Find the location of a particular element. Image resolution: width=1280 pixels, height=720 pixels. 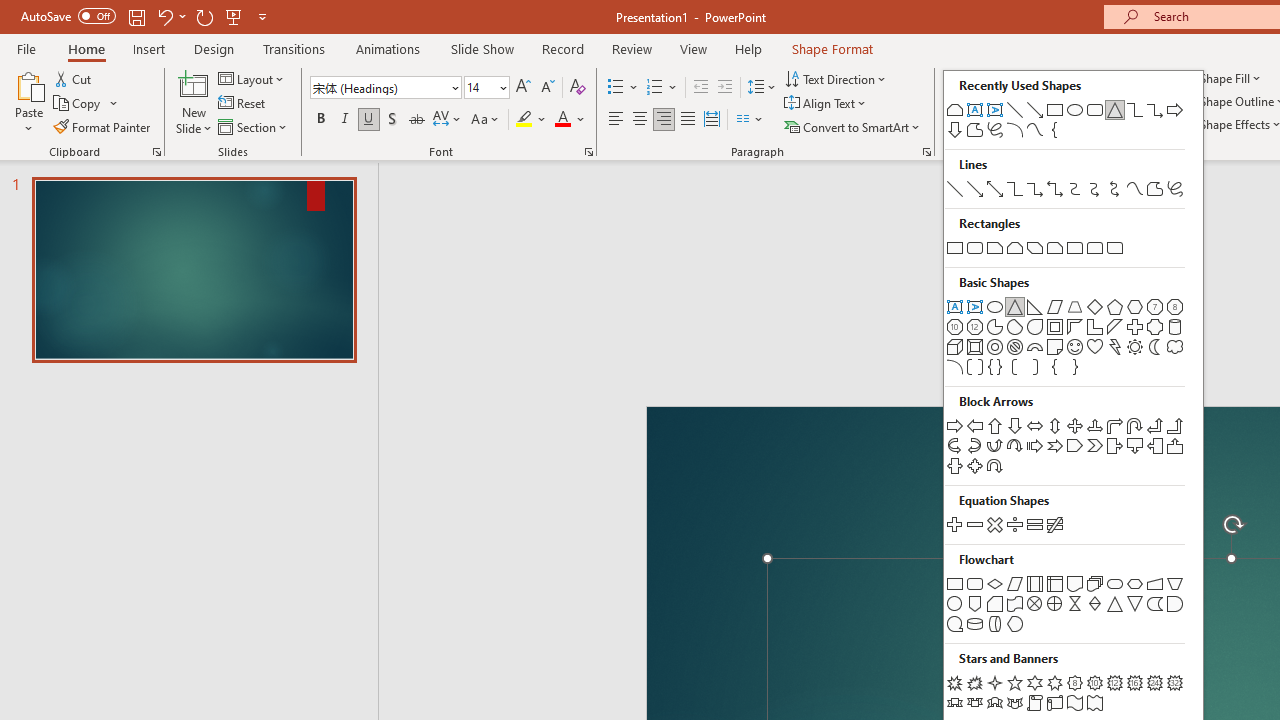

Paragraph... is located at coordinates (926, 152).